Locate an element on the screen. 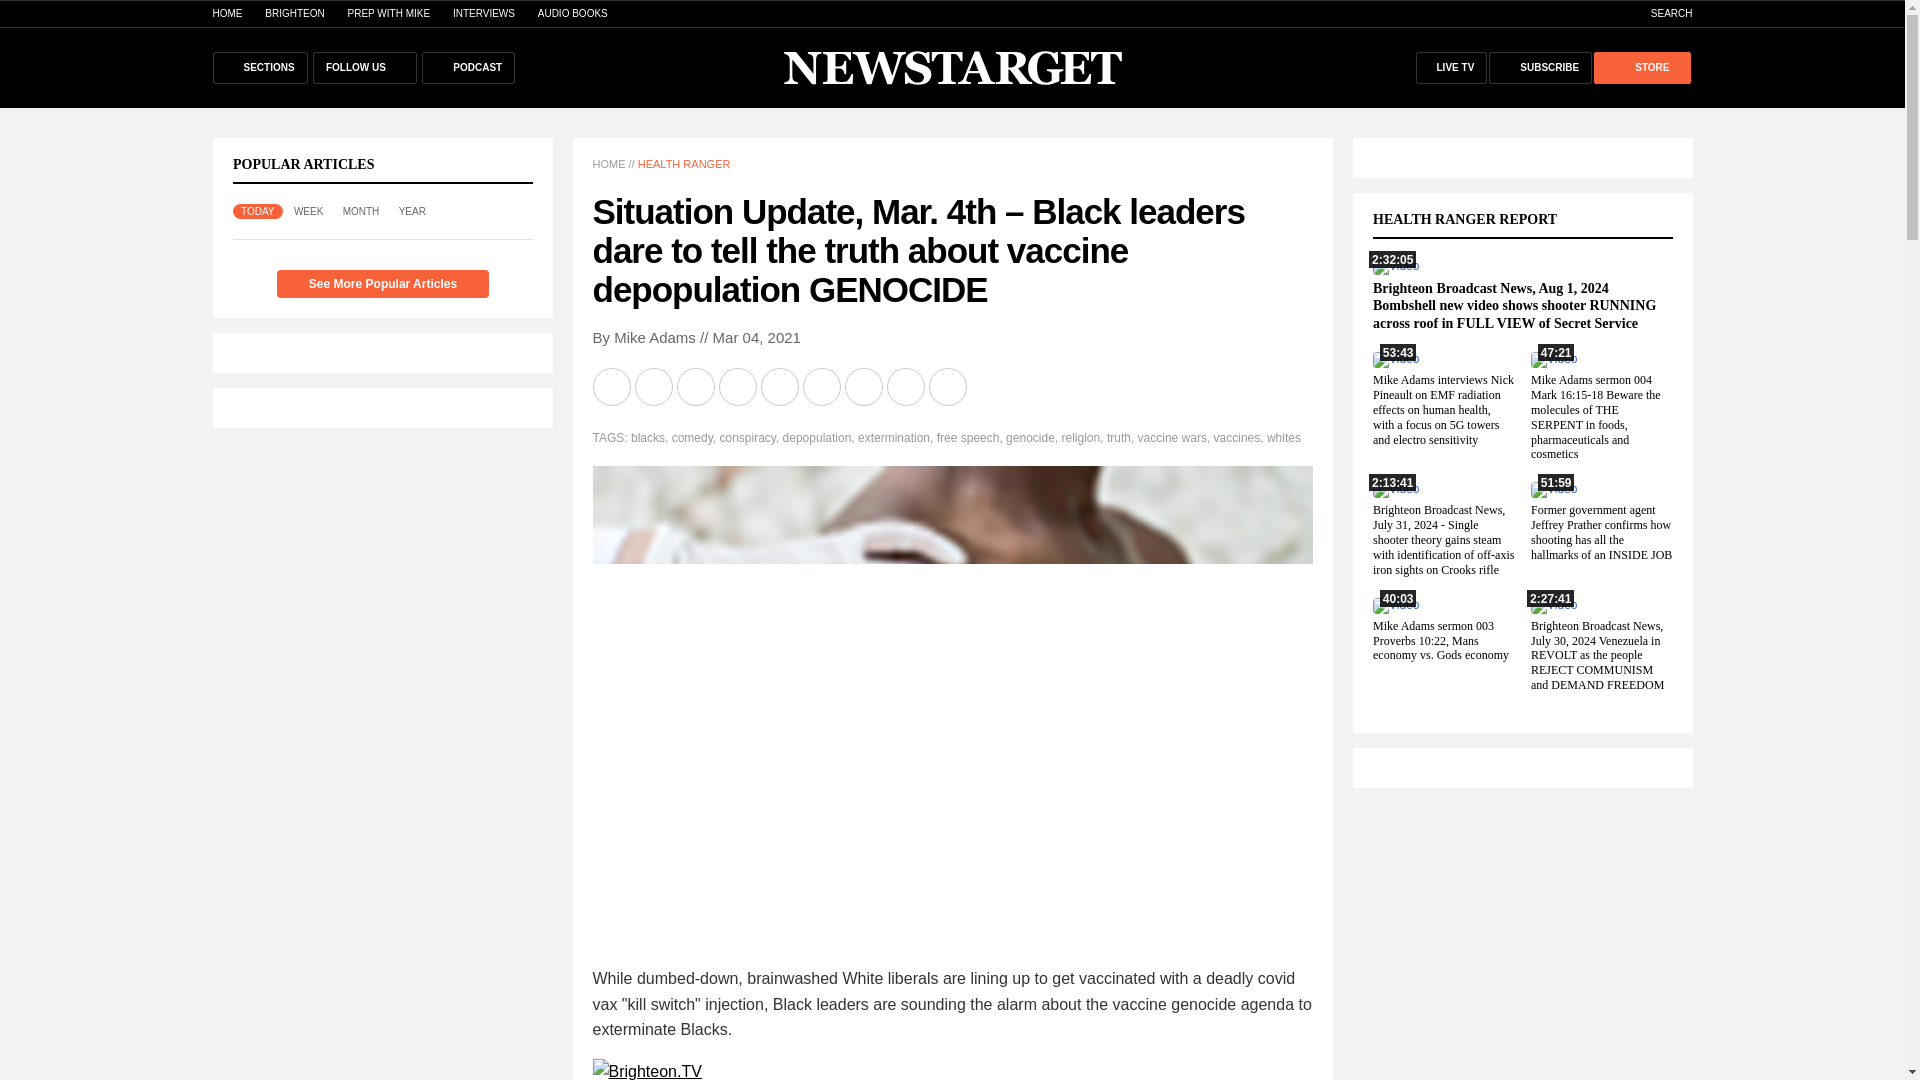  2:32:05 is located at coordinates (1395, 266).